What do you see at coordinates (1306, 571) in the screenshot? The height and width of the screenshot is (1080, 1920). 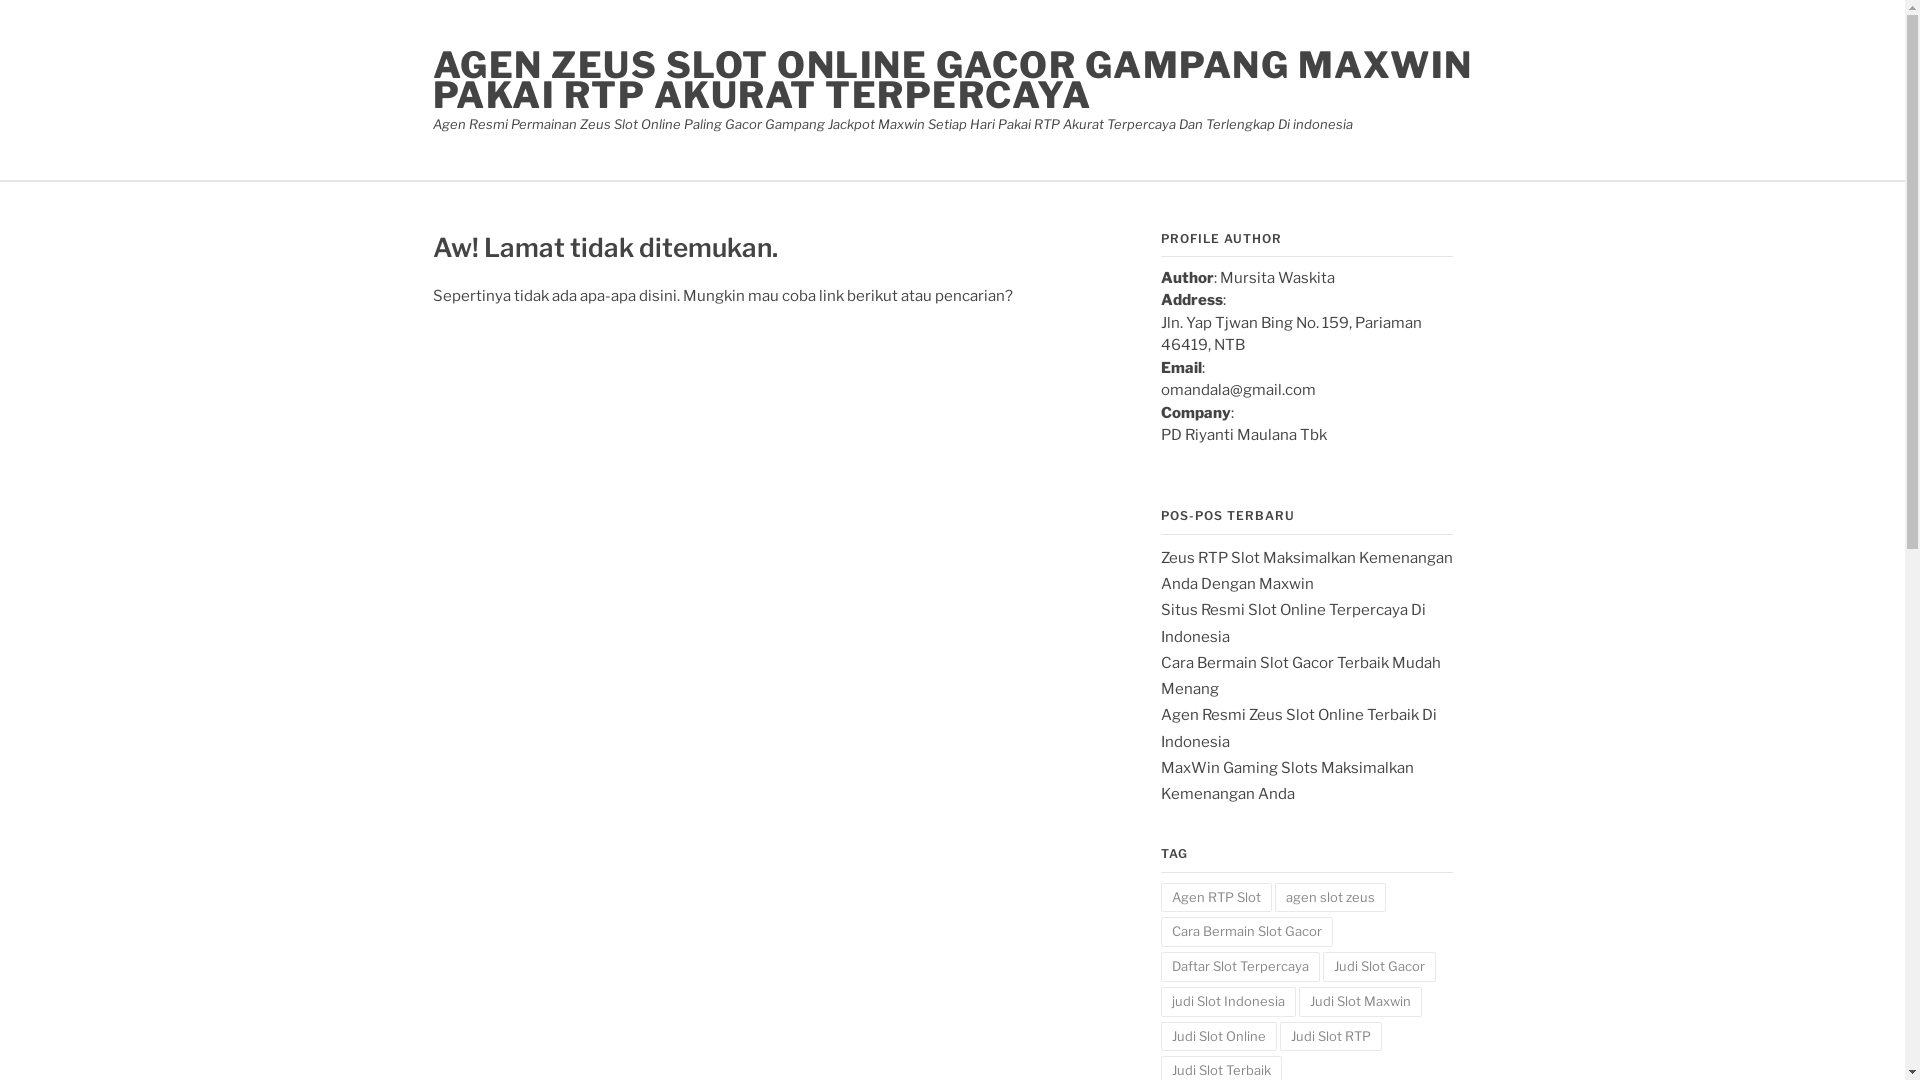 I see `Zeus RTP Slot Maksimalkan Kemenangan Anda Dengan Maxwin` at bounding box center [1306, 571].